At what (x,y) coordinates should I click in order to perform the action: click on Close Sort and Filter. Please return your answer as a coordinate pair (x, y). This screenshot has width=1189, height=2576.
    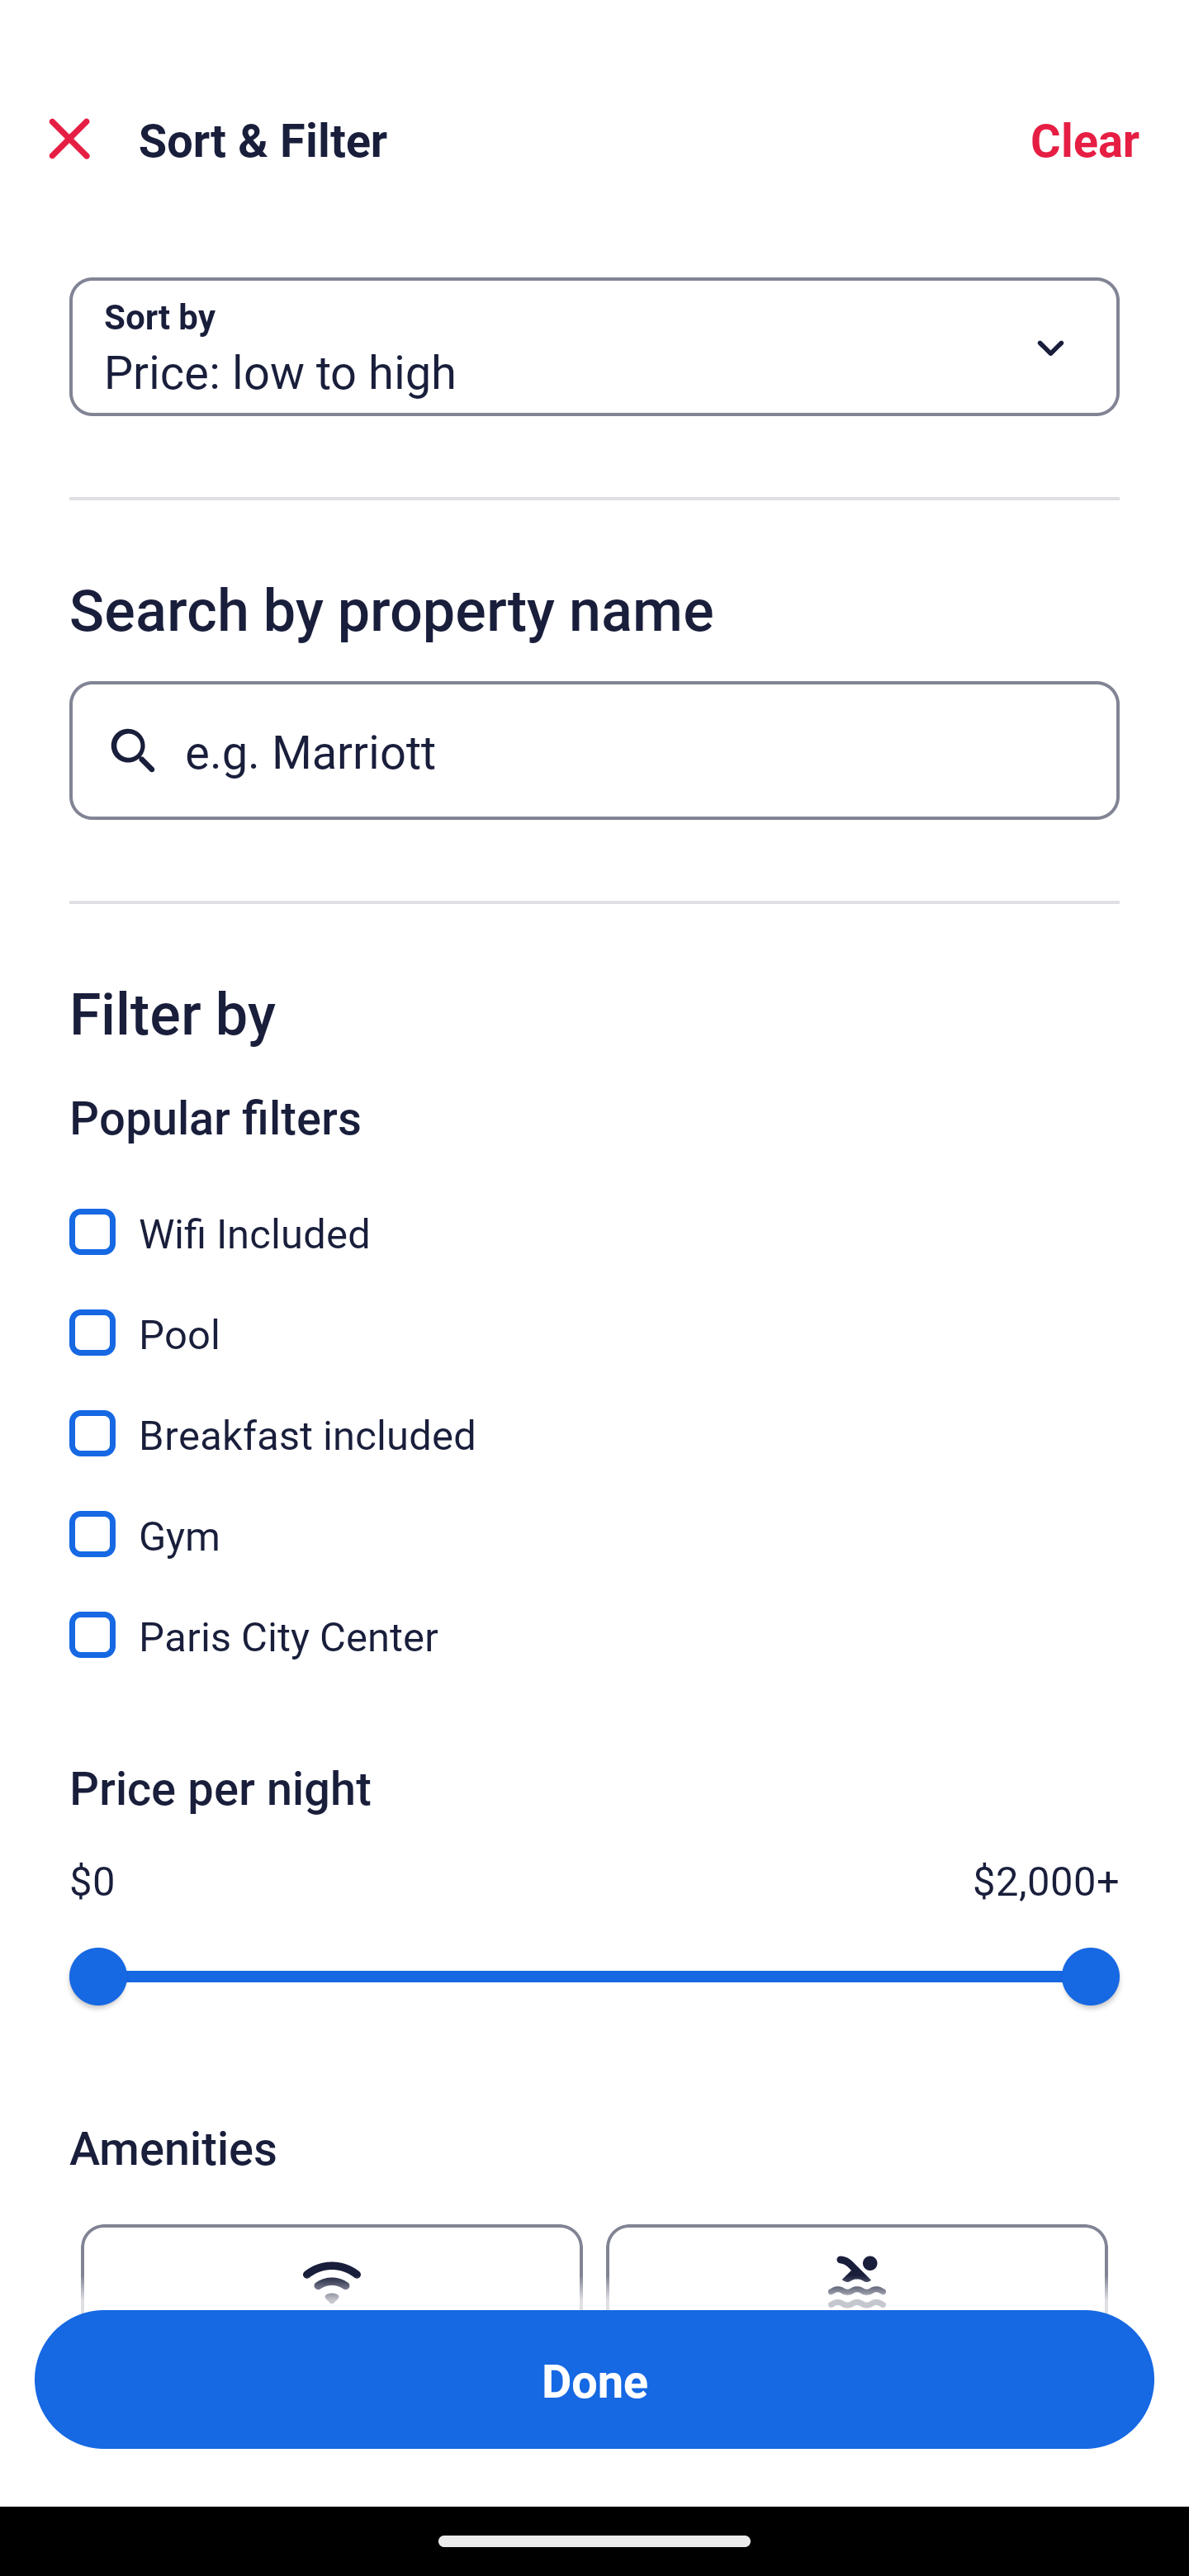
    Looking at the image, I should click on (69, 139).